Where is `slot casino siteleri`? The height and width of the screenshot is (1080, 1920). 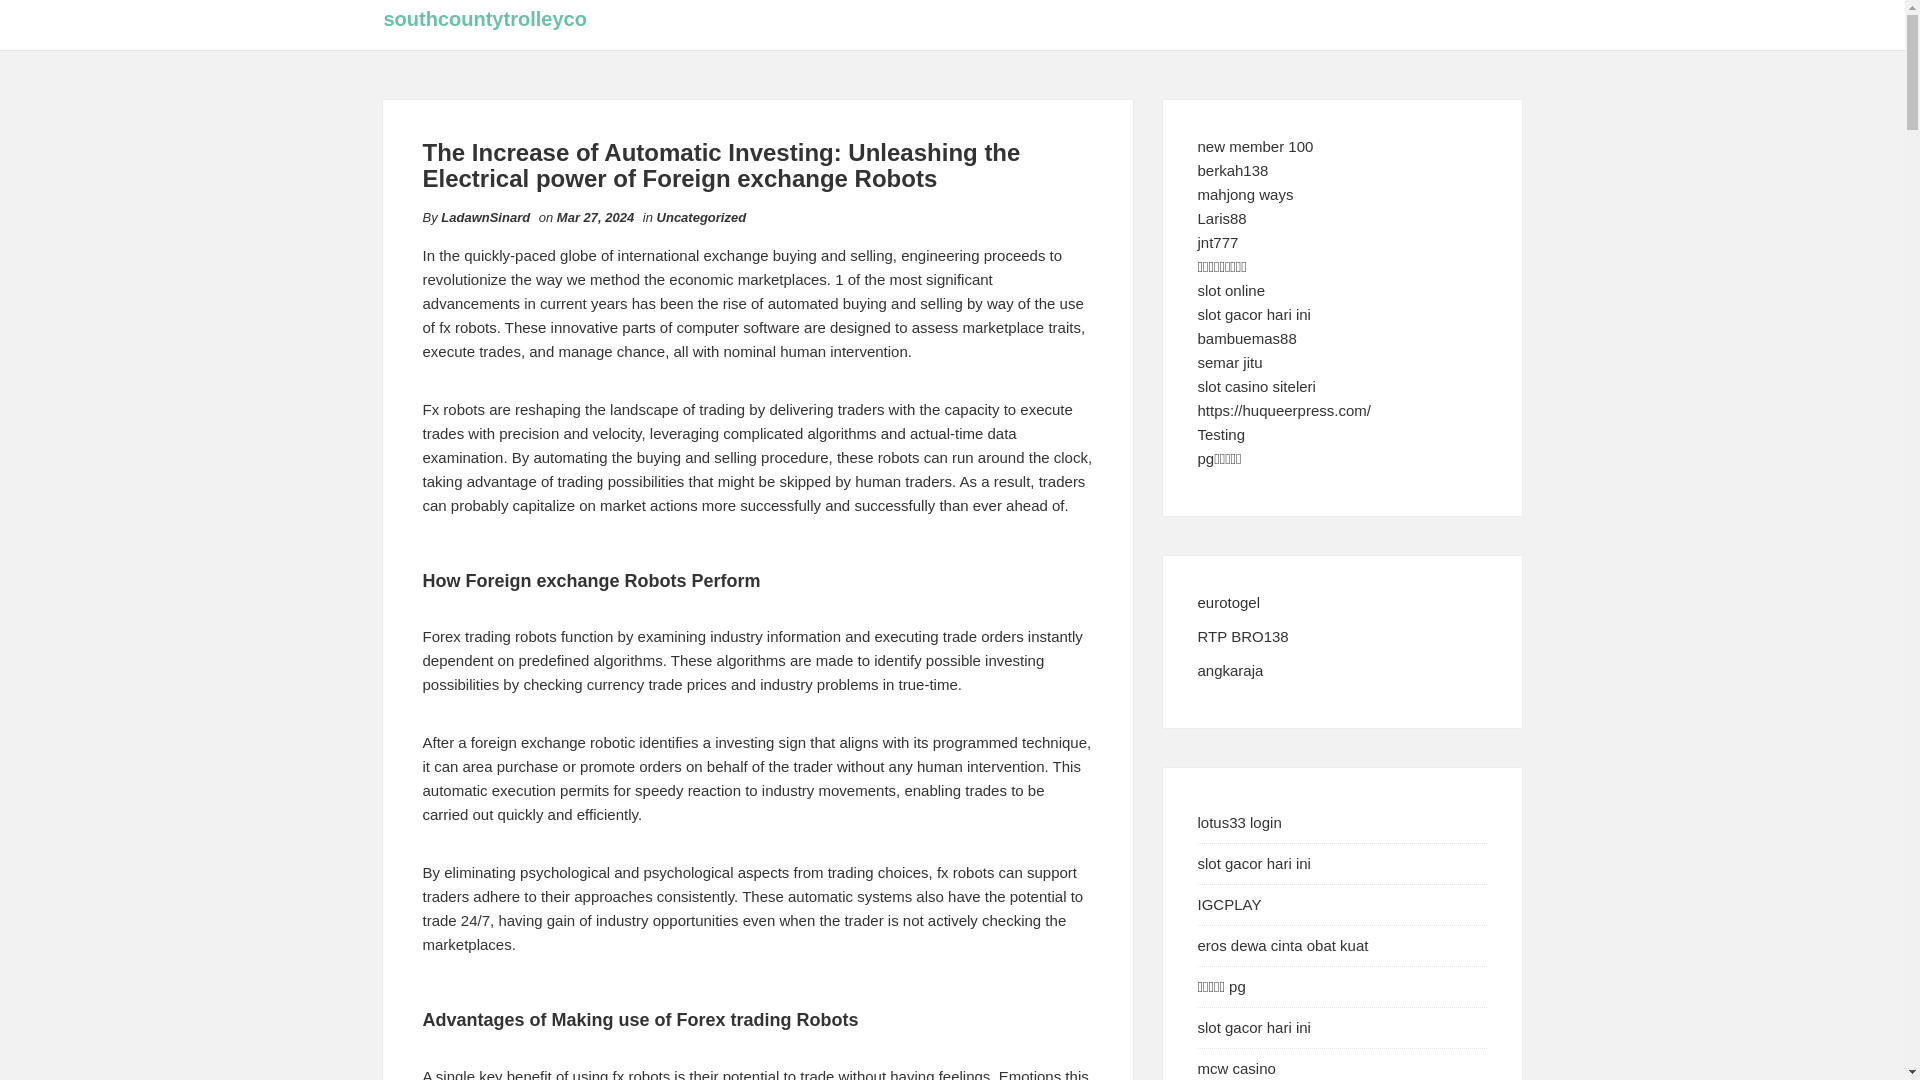 slot casino siteleri is located at coordinates (1256, 386).